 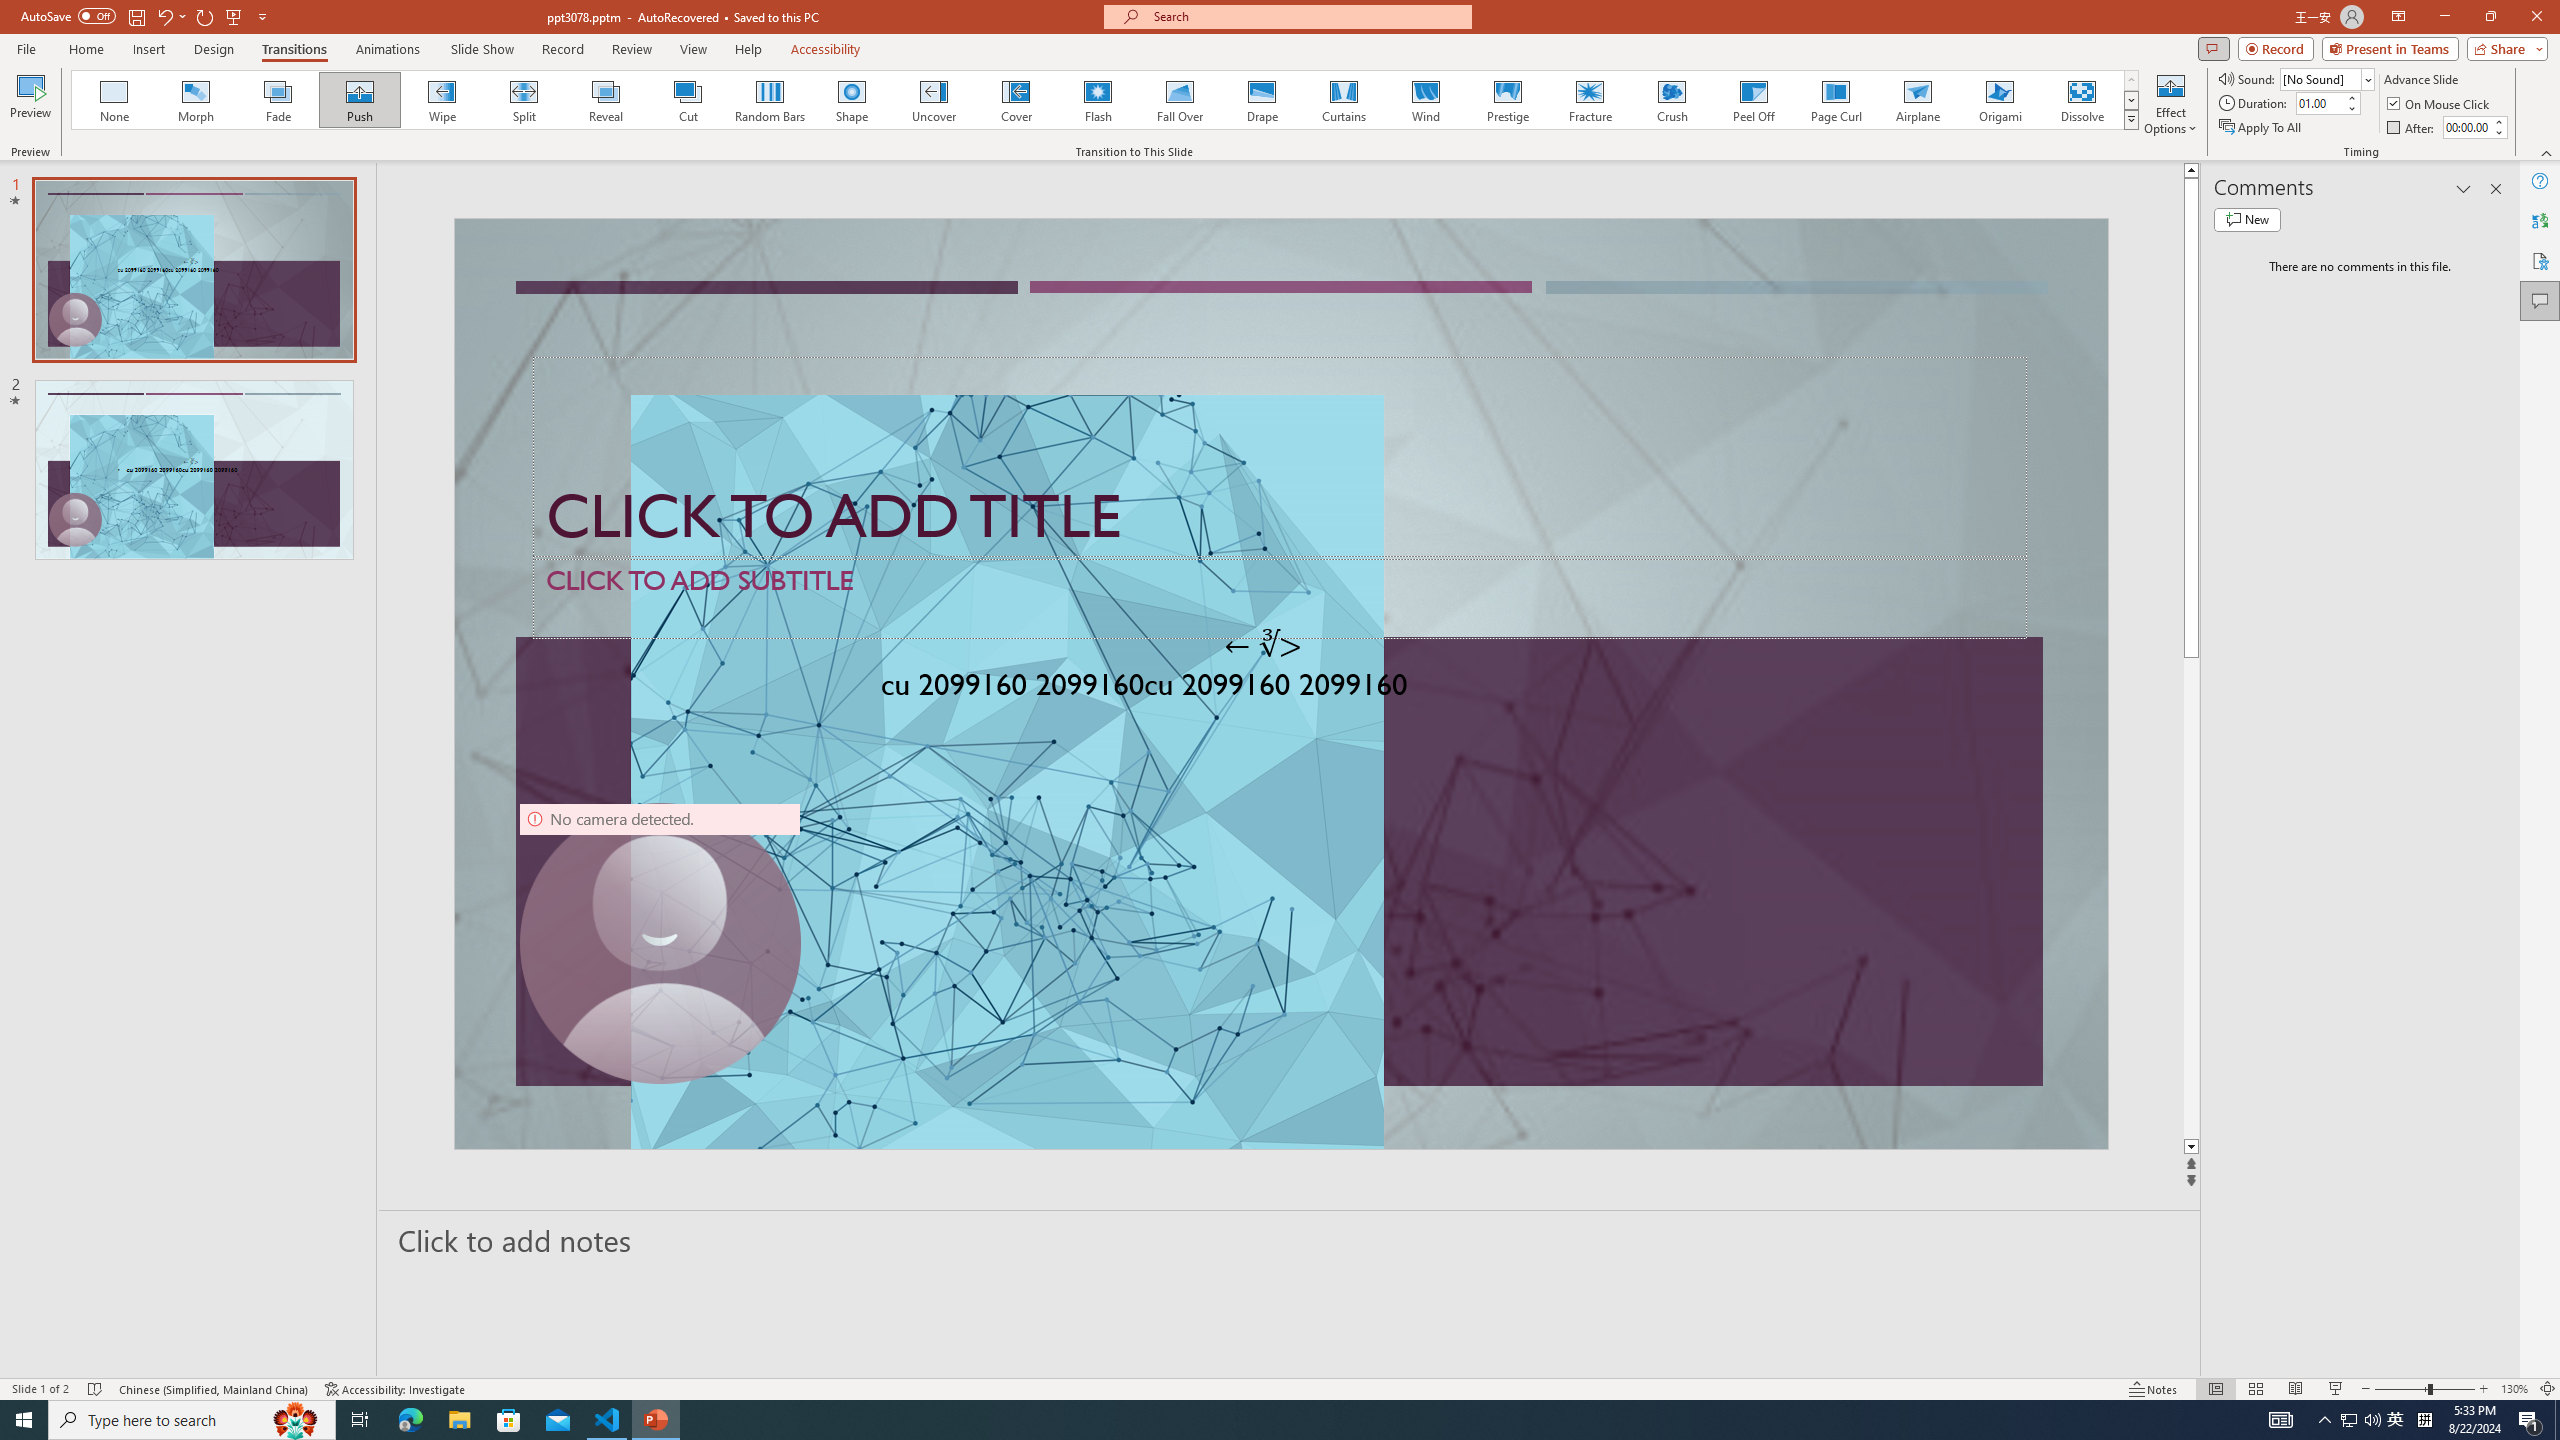 I want to click on Prestige, so click(x=1507, y=100).